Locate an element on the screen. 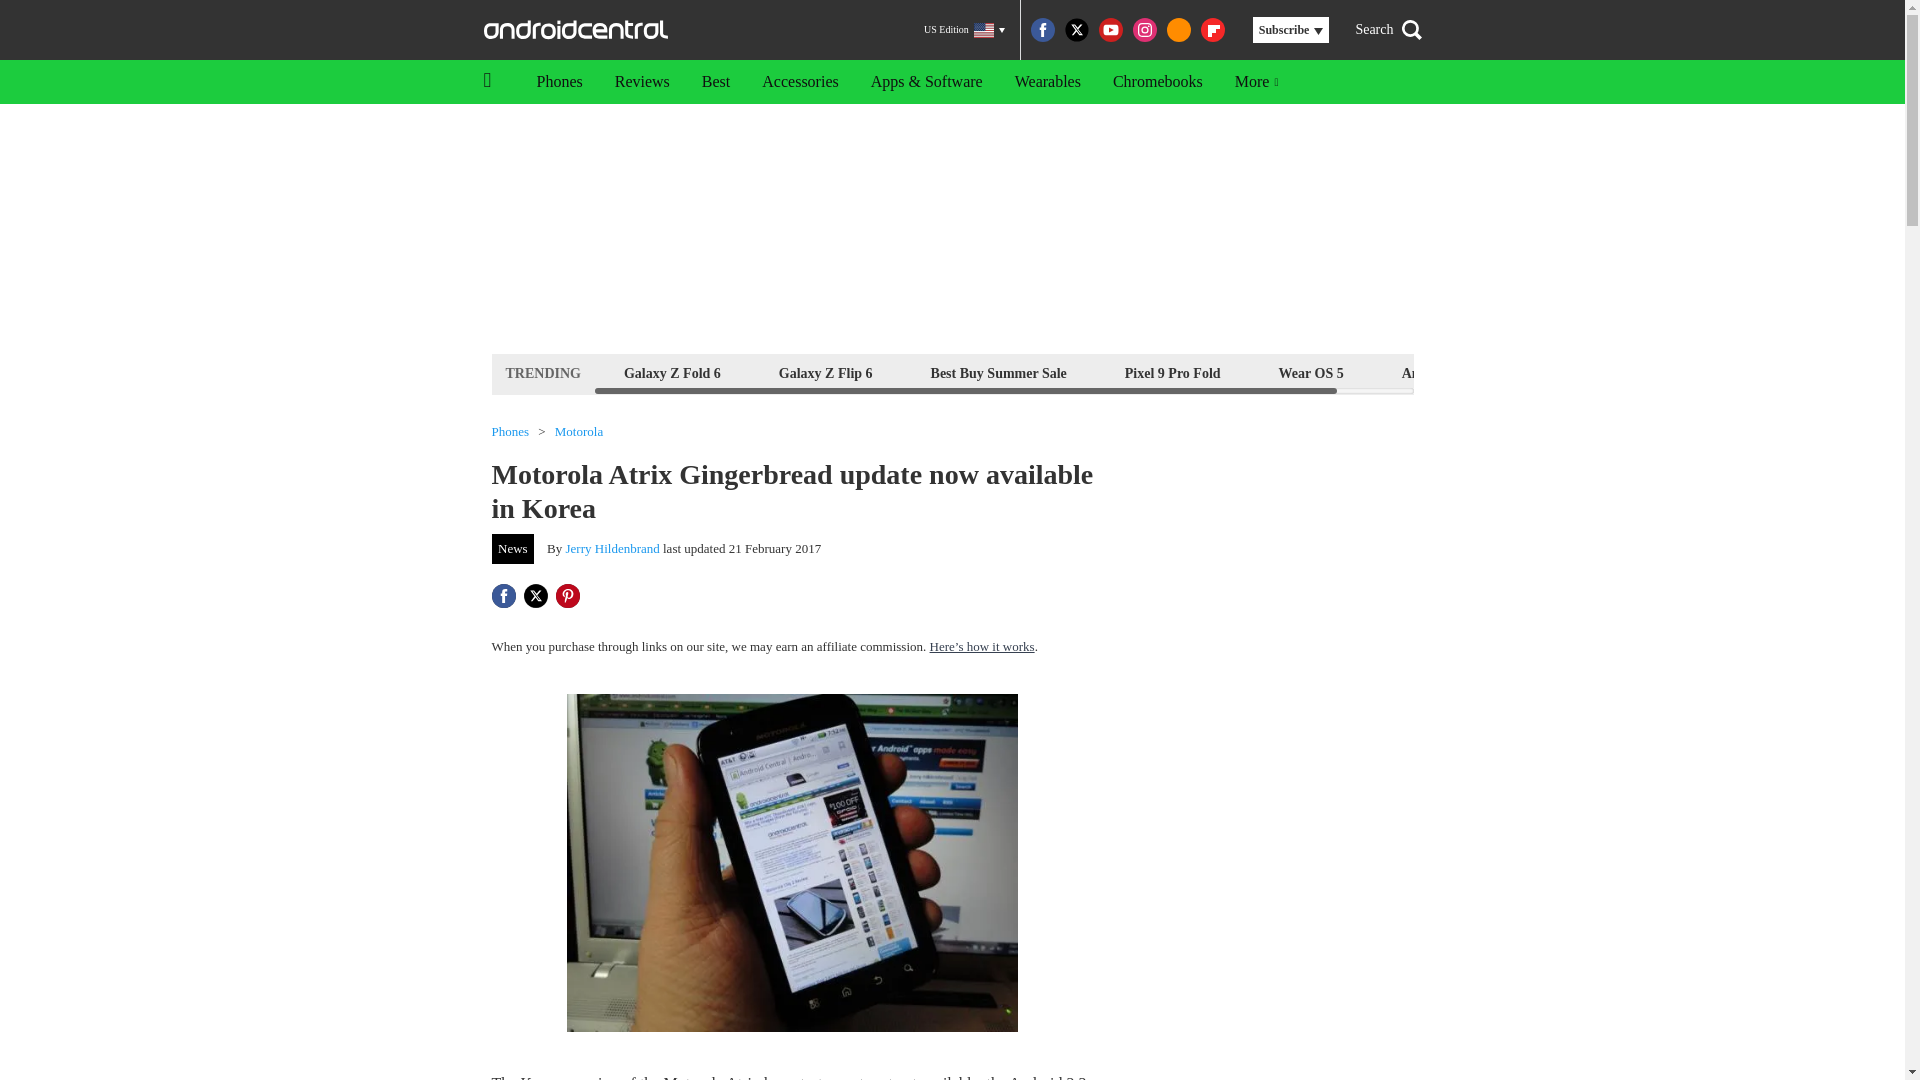  US Edition is located at coordinates (964, 30).